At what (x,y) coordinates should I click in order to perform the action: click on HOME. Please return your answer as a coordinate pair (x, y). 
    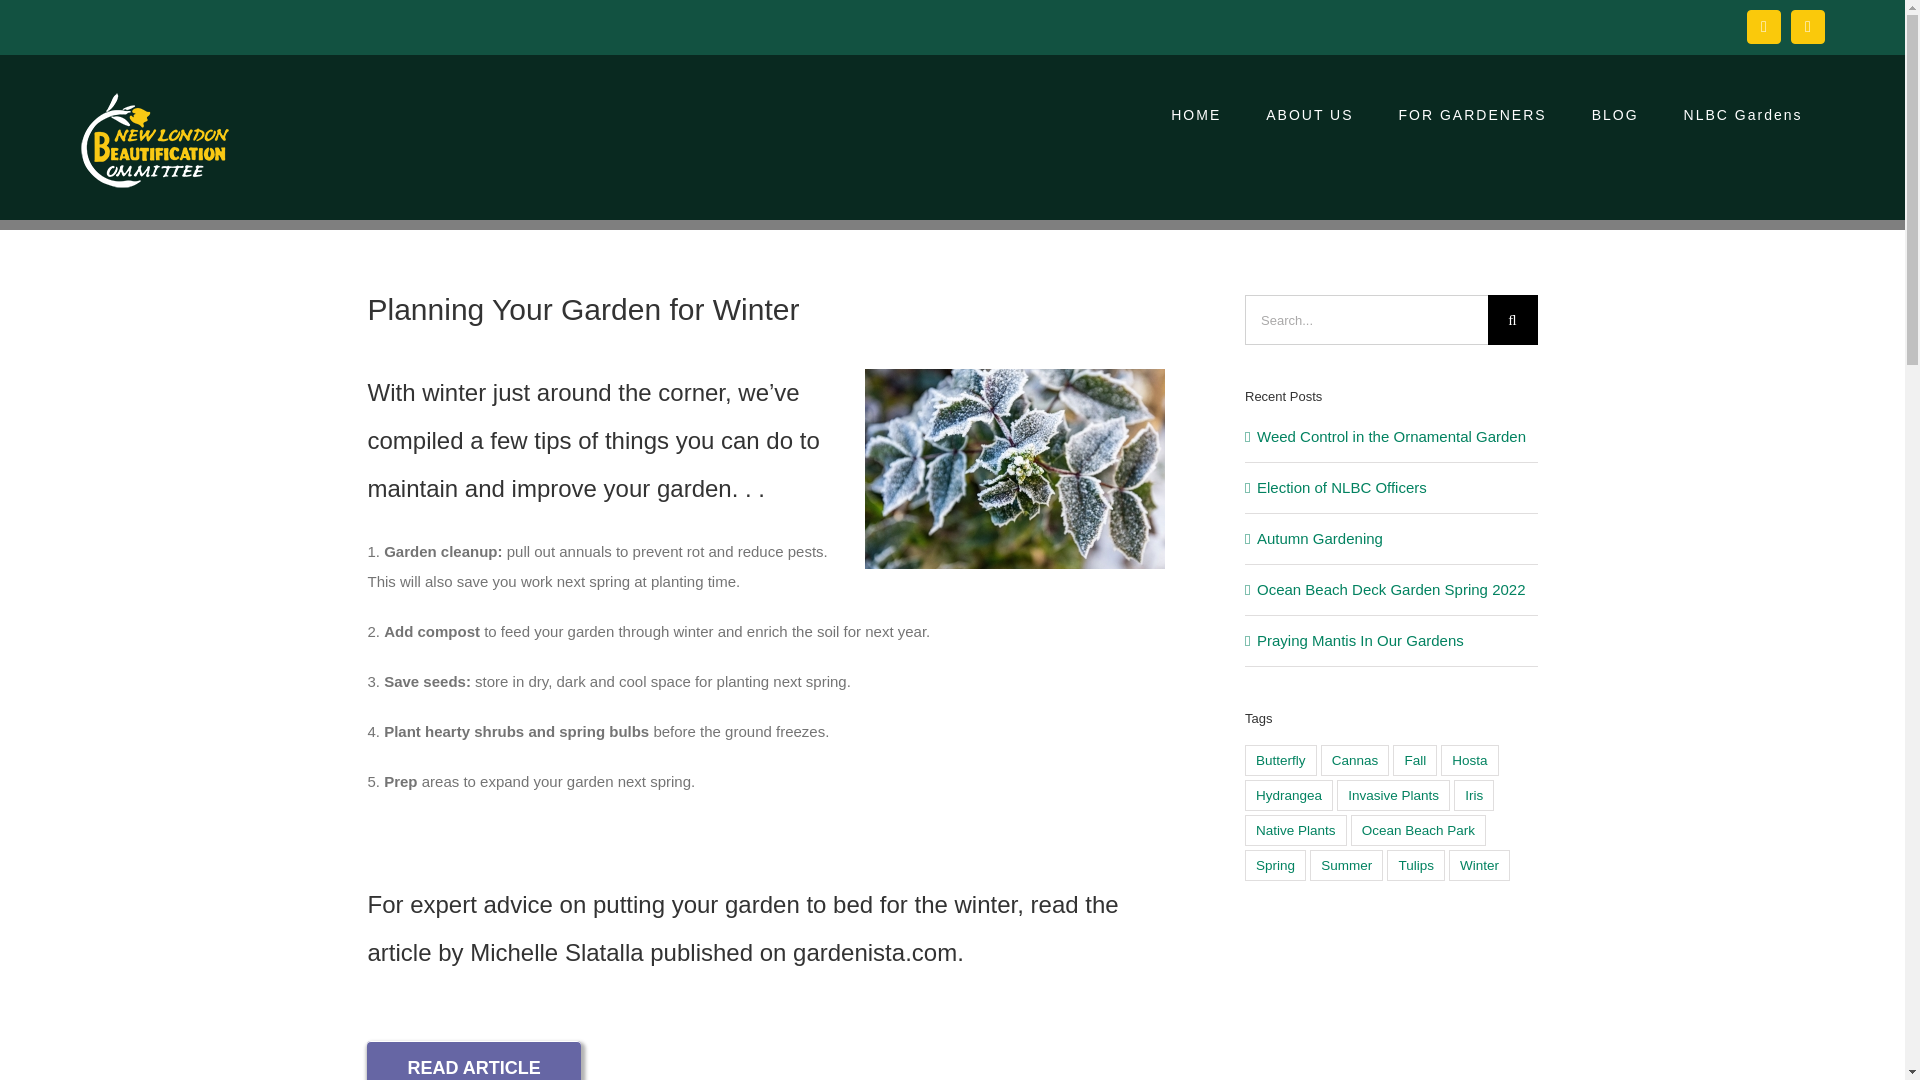
    Looking at the image, I should click on (1196, 114).